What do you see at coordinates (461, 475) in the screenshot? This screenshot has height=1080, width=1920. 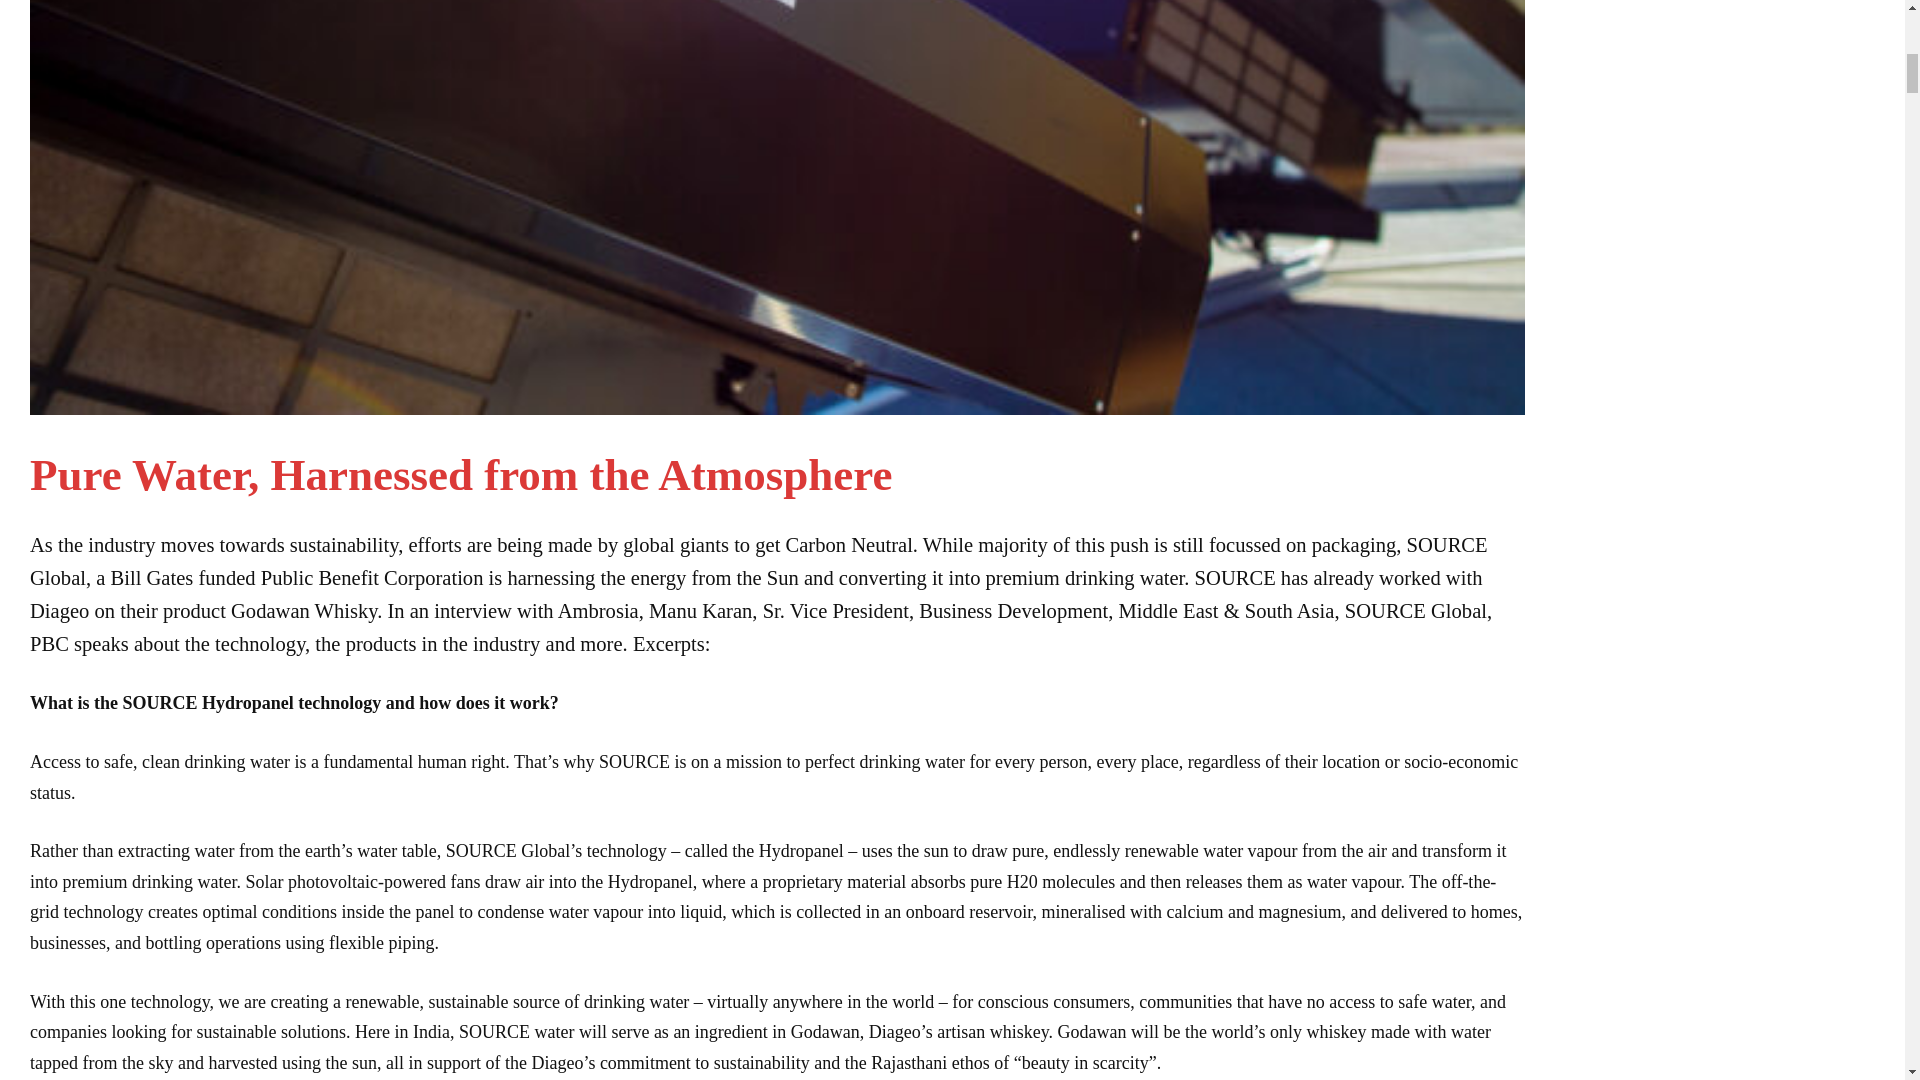 I see `Pure Water, Harnessed from the Atmosphere` at bounding box center [461, 475].